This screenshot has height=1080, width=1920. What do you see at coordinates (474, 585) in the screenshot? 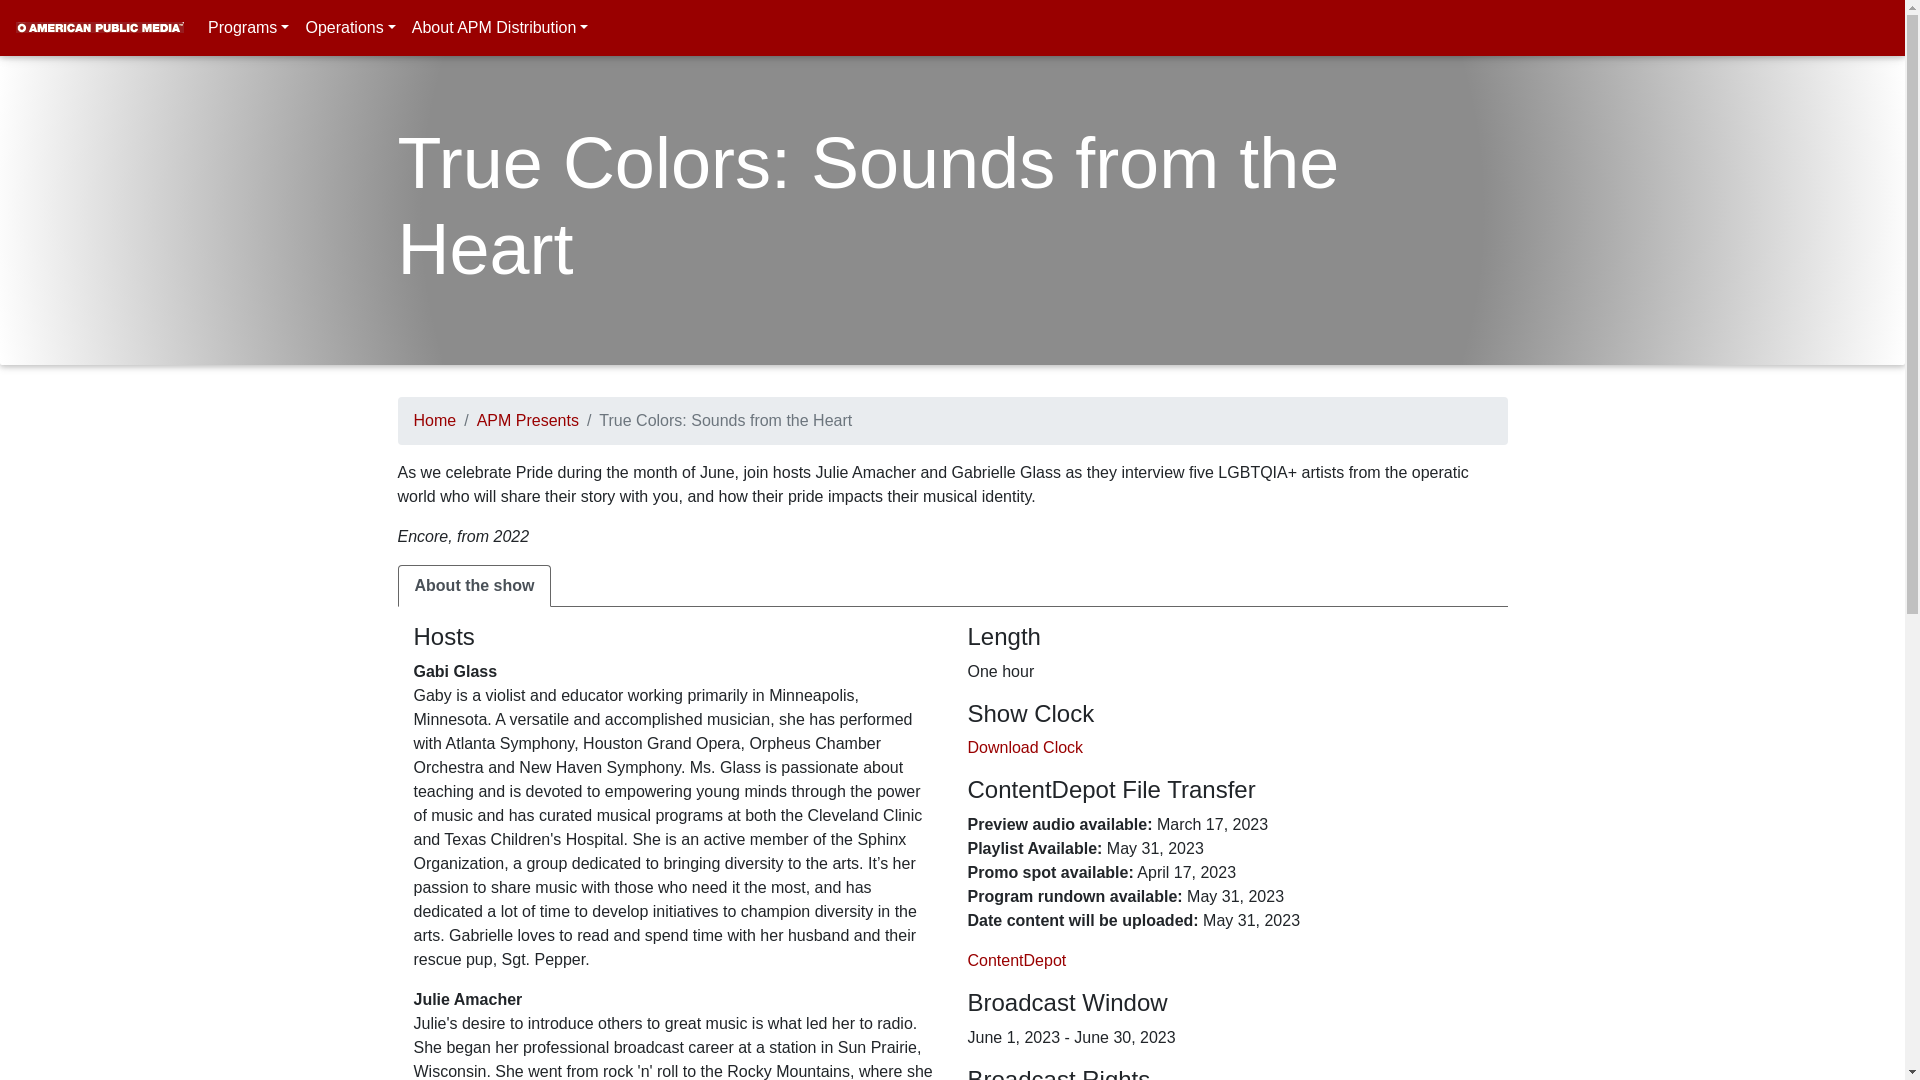
I see `About the show` at bounding box center [474, 585].